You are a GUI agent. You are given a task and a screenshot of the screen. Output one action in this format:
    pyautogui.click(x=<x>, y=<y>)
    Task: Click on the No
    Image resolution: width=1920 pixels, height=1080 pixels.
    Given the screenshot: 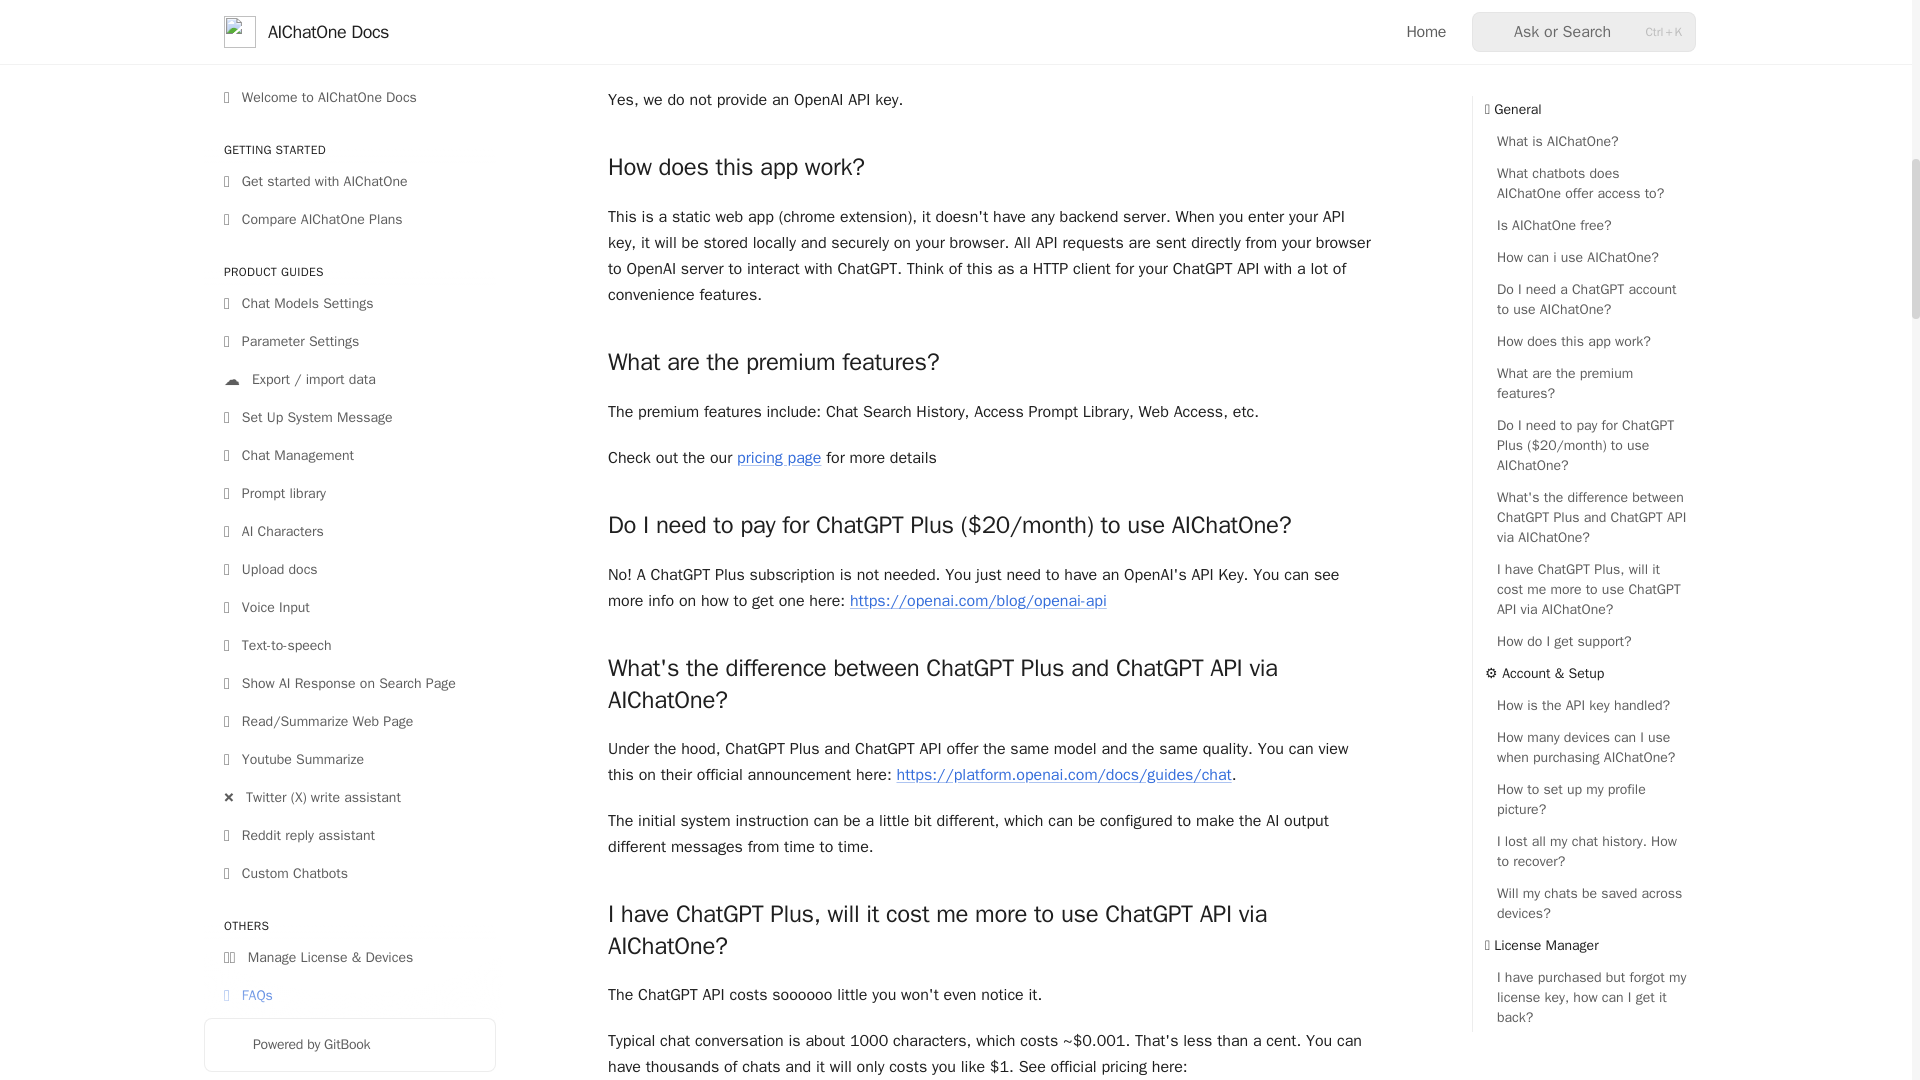 What is the action you would take?
    pyautogui.click(x=1488, y=1012)
    